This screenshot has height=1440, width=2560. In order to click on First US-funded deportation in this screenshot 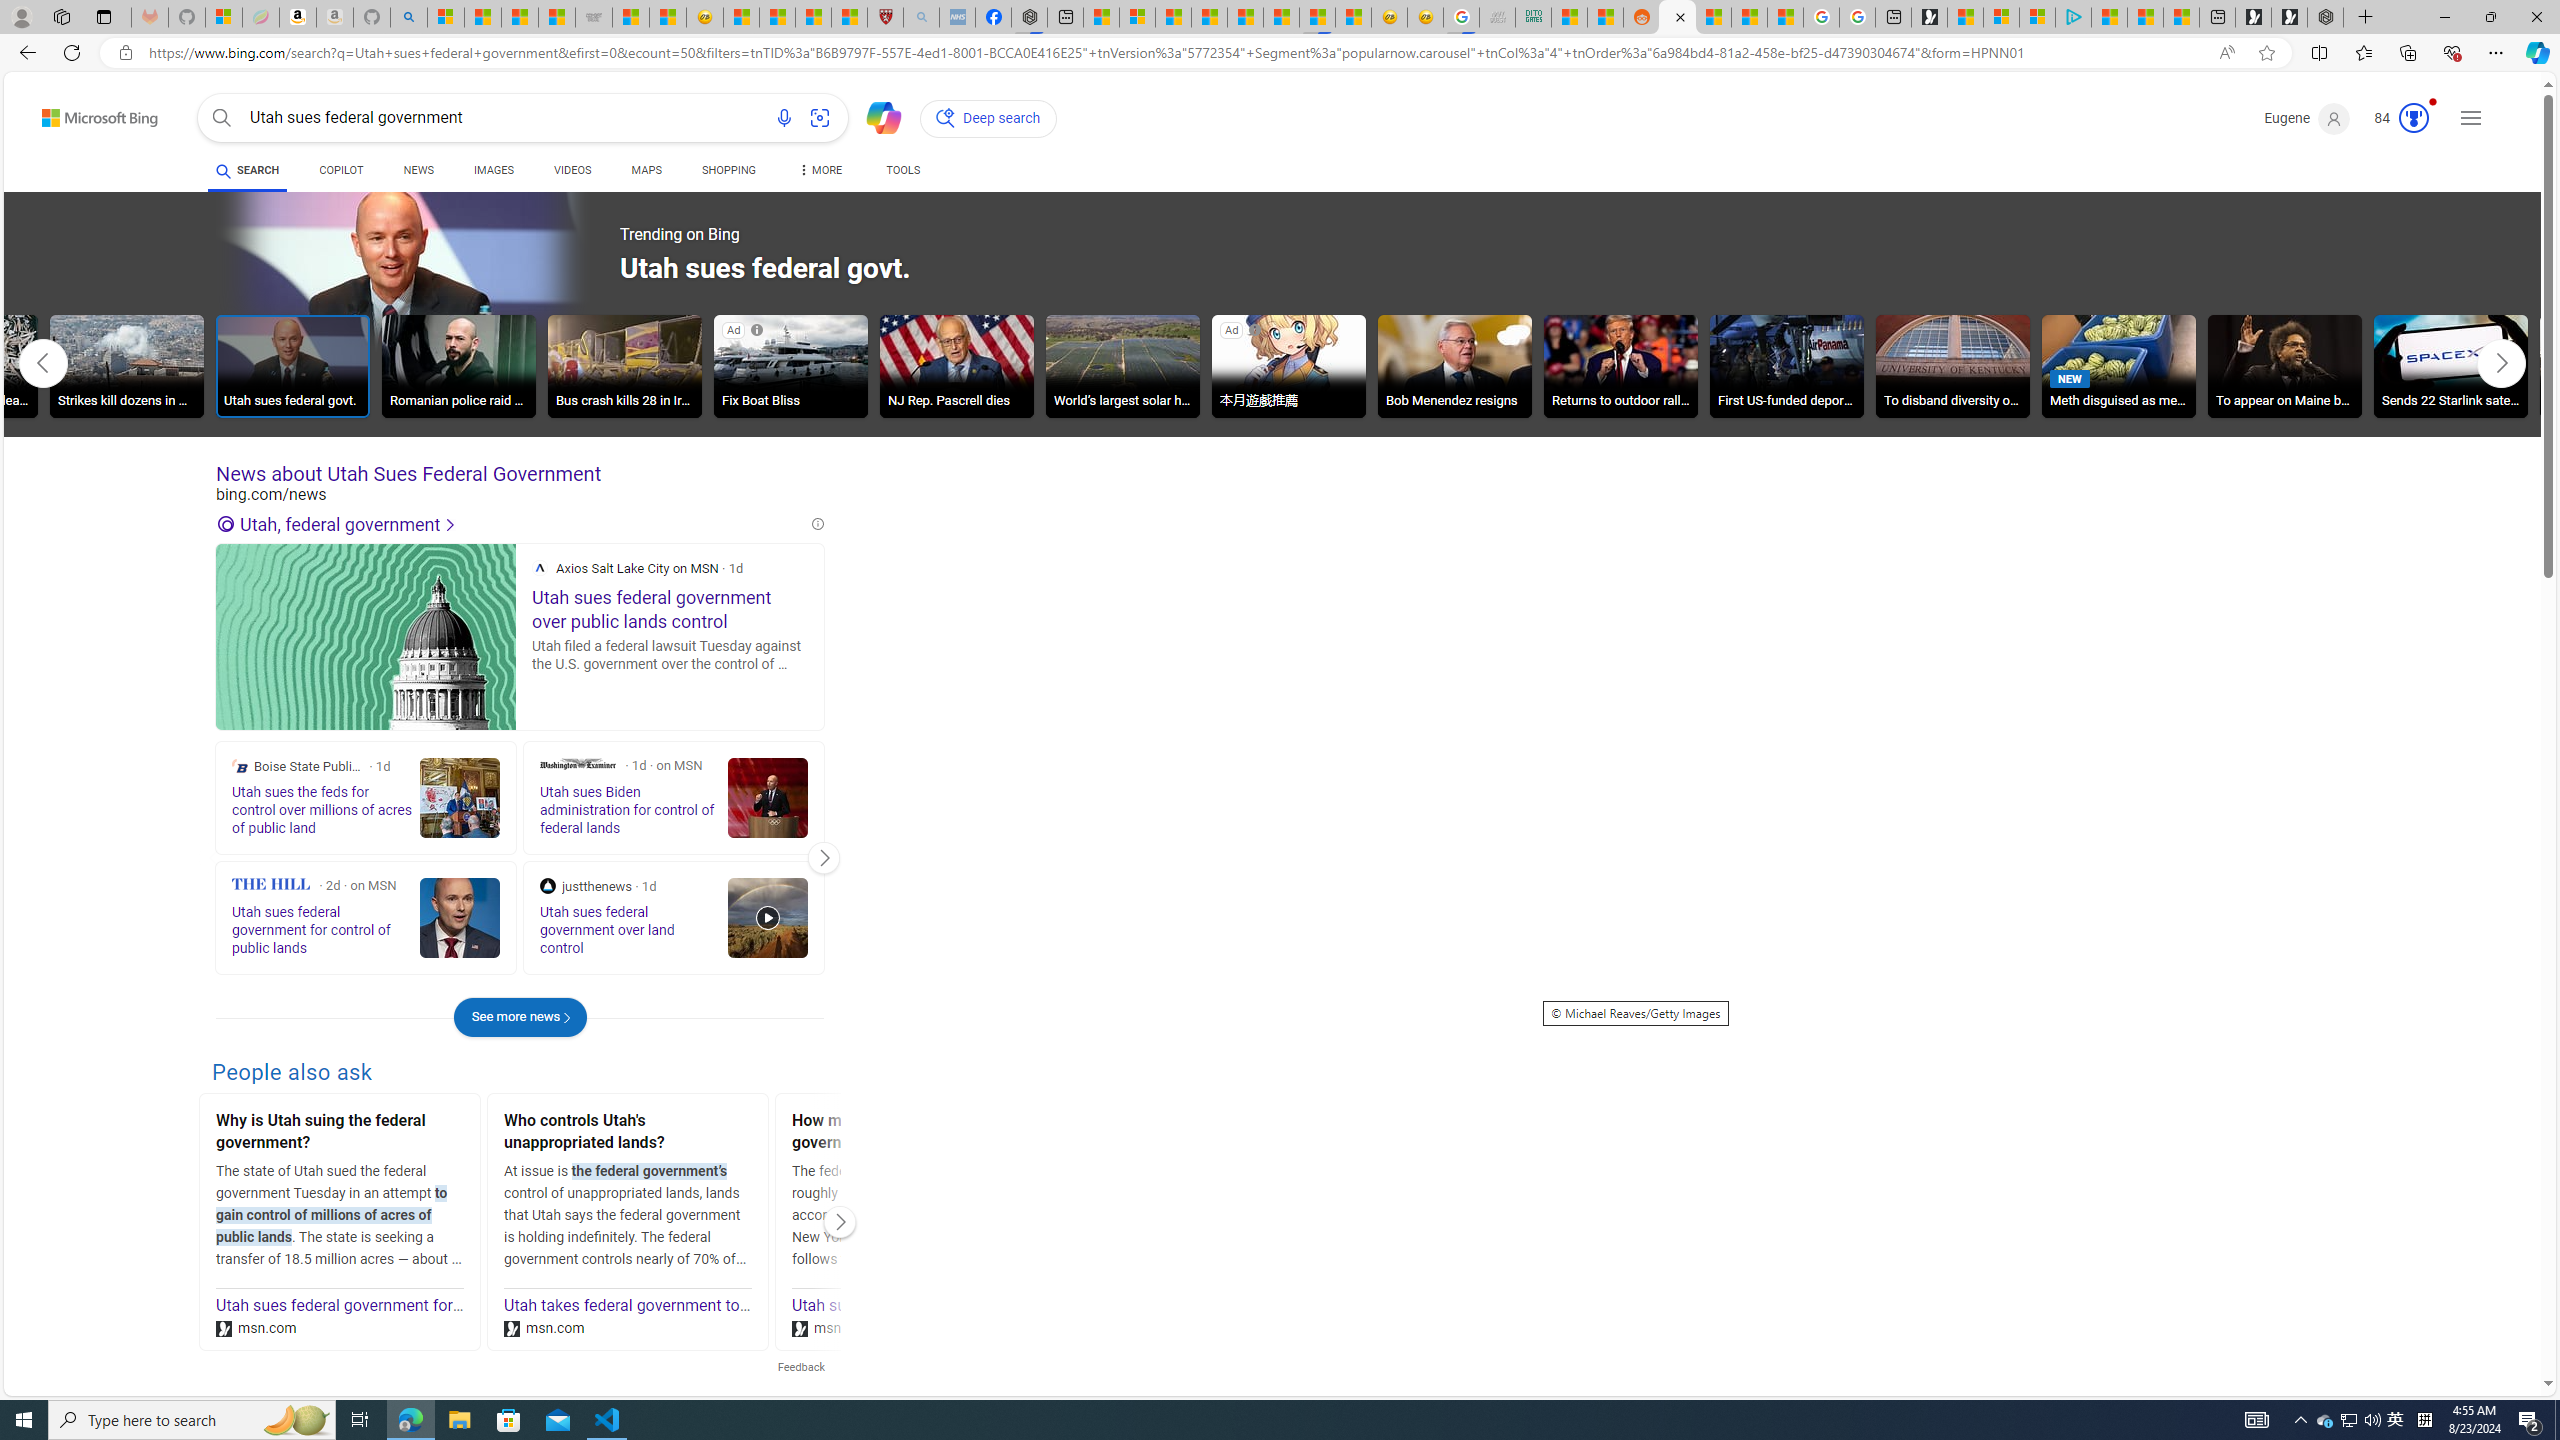, I will do `click(1786, 365)`.